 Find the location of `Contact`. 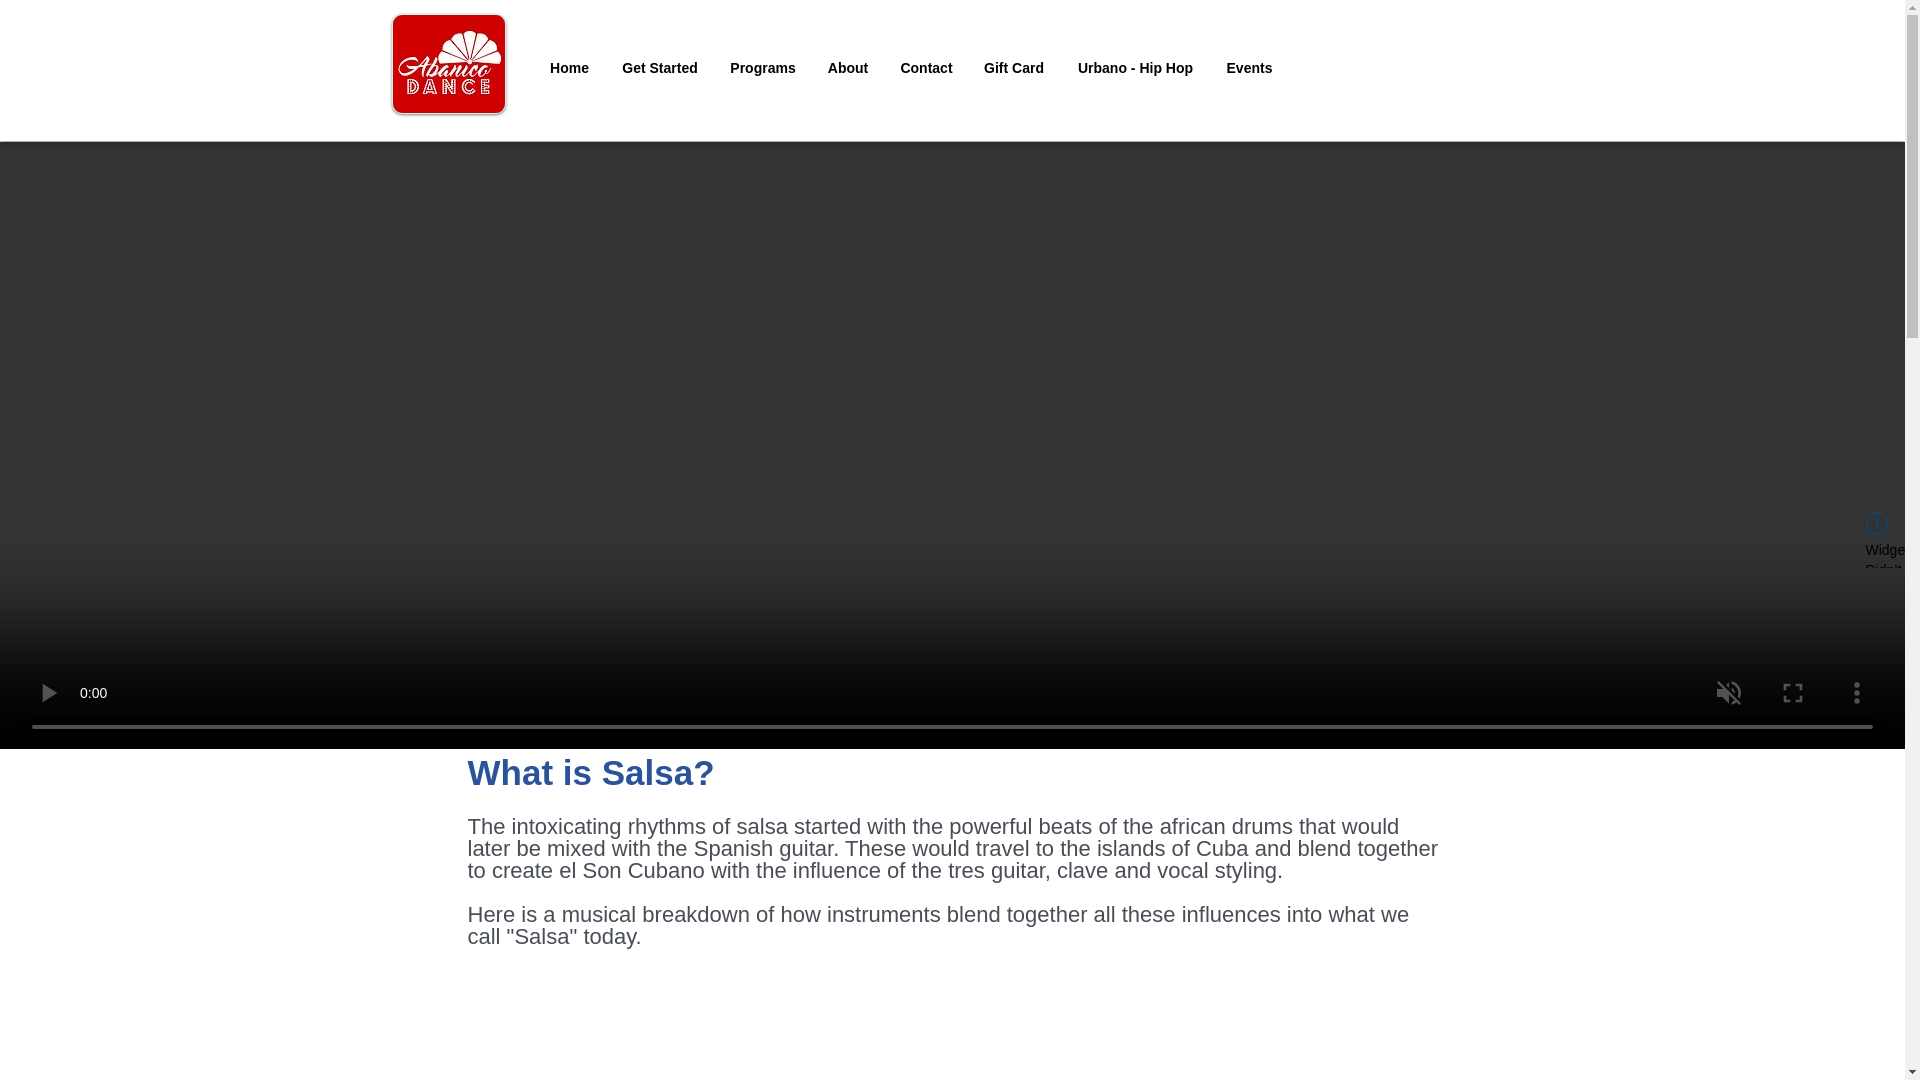

Contact is located at coordinates (925, 68).